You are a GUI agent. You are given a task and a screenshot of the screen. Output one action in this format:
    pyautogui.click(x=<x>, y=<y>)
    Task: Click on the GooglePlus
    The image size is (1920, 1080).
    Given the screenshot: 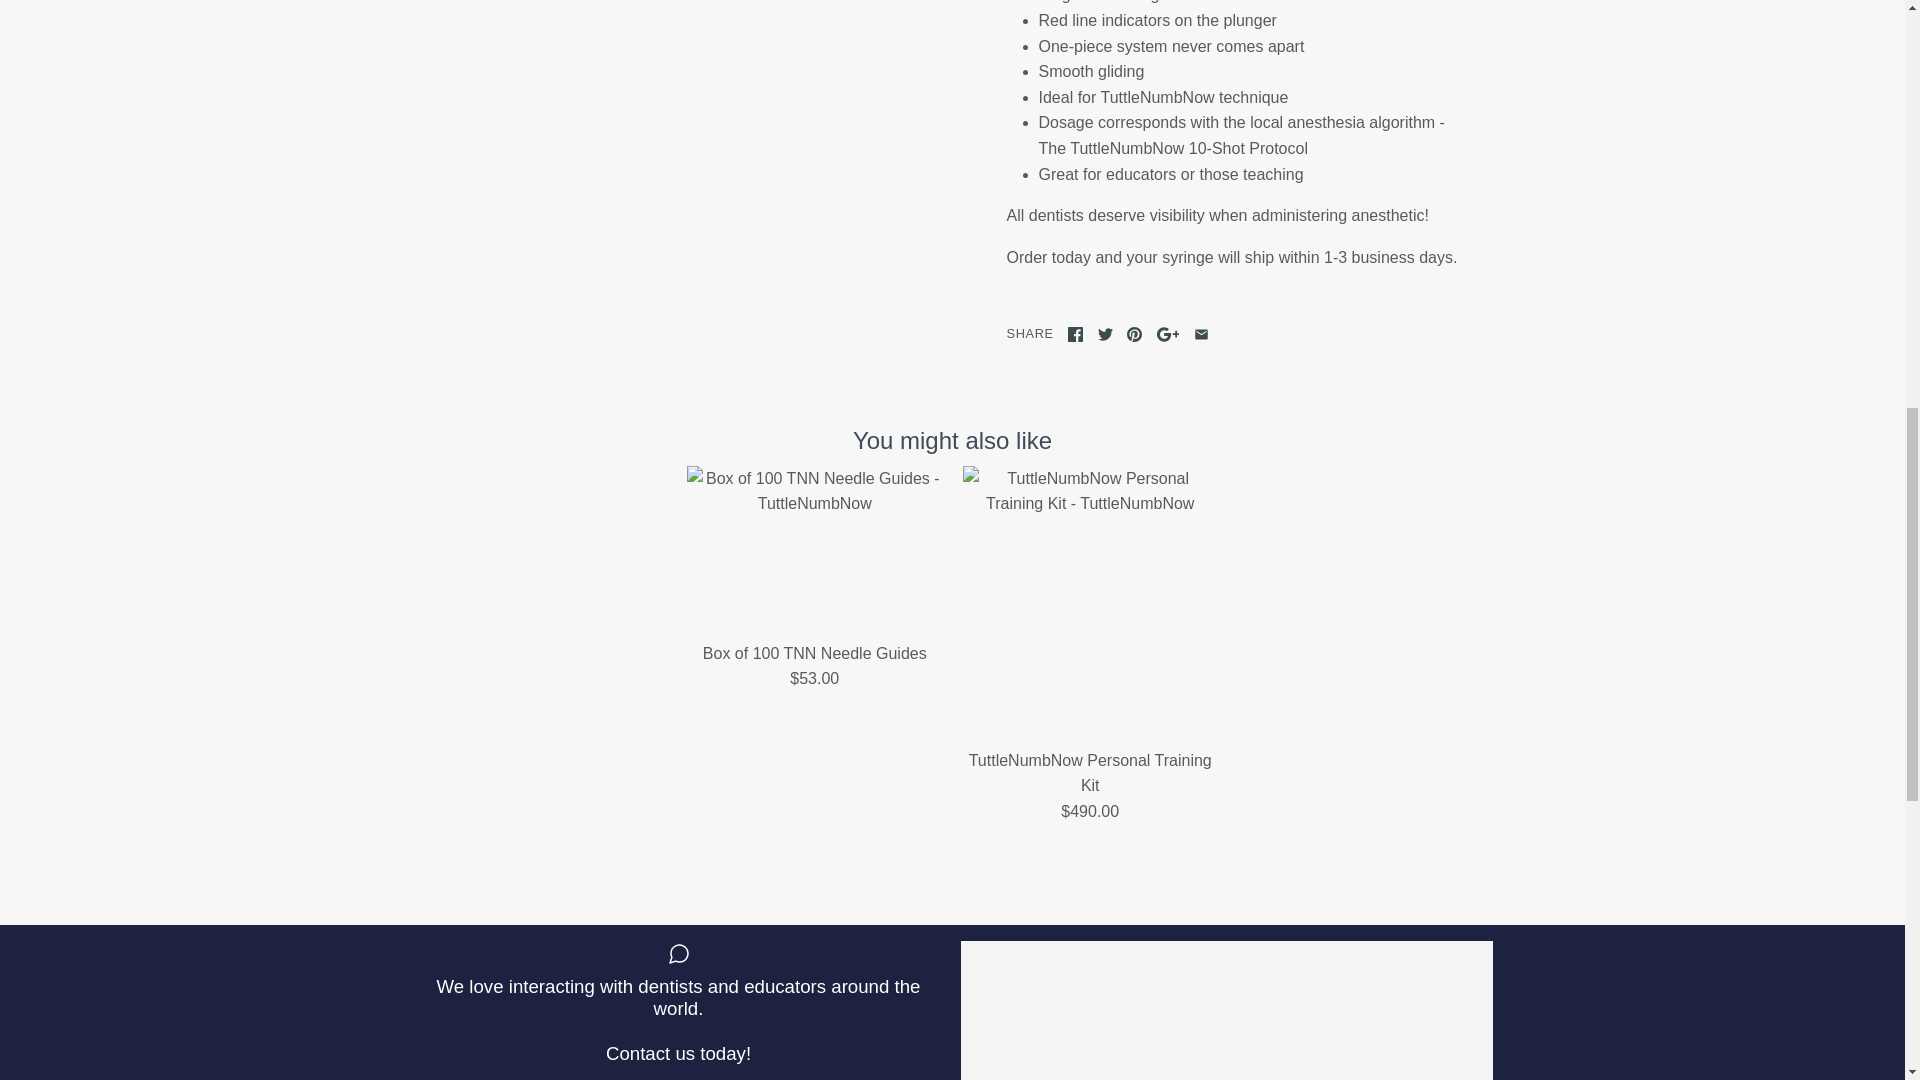 What is the action you would take?
    pyautogui.click(x=1168, y=334)
    